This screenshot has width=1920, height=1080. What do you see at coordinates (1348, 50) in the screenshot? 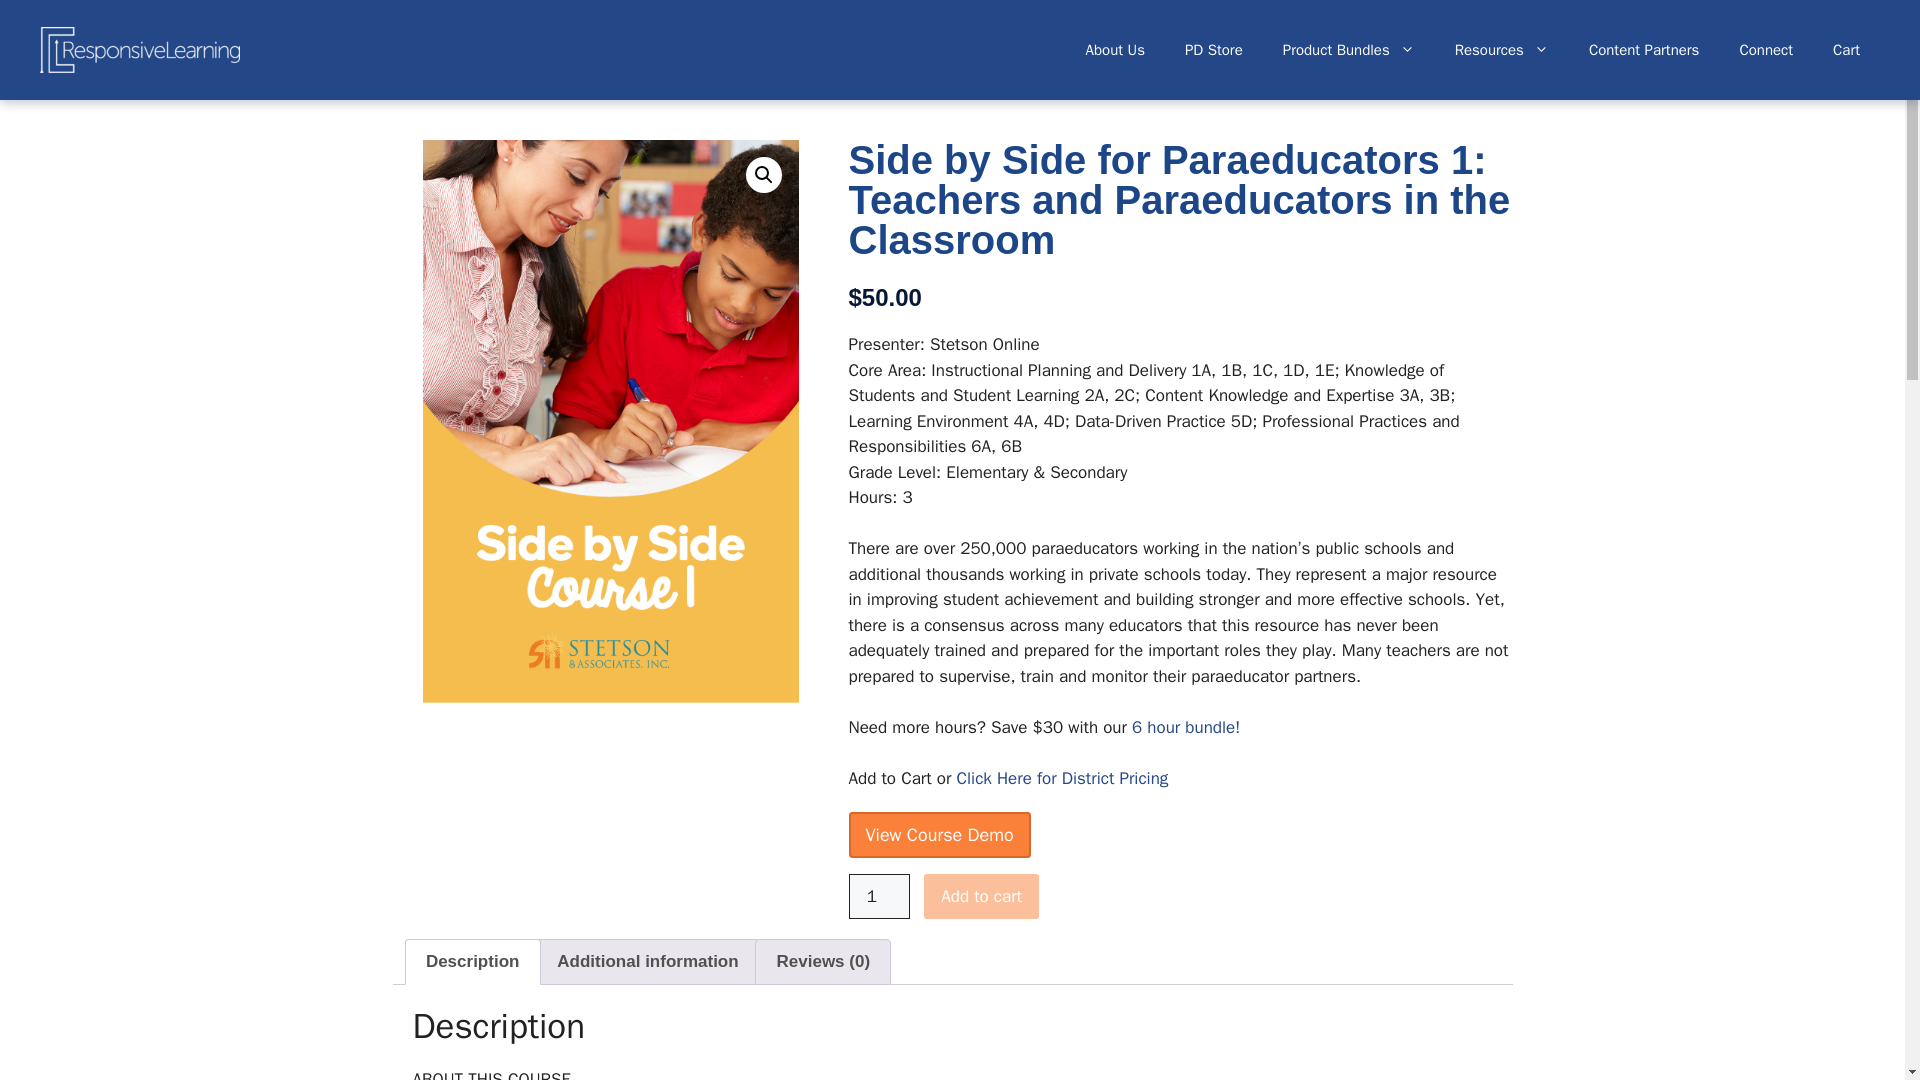
I see `Product Bundles` at bounding box center [1348, 50].